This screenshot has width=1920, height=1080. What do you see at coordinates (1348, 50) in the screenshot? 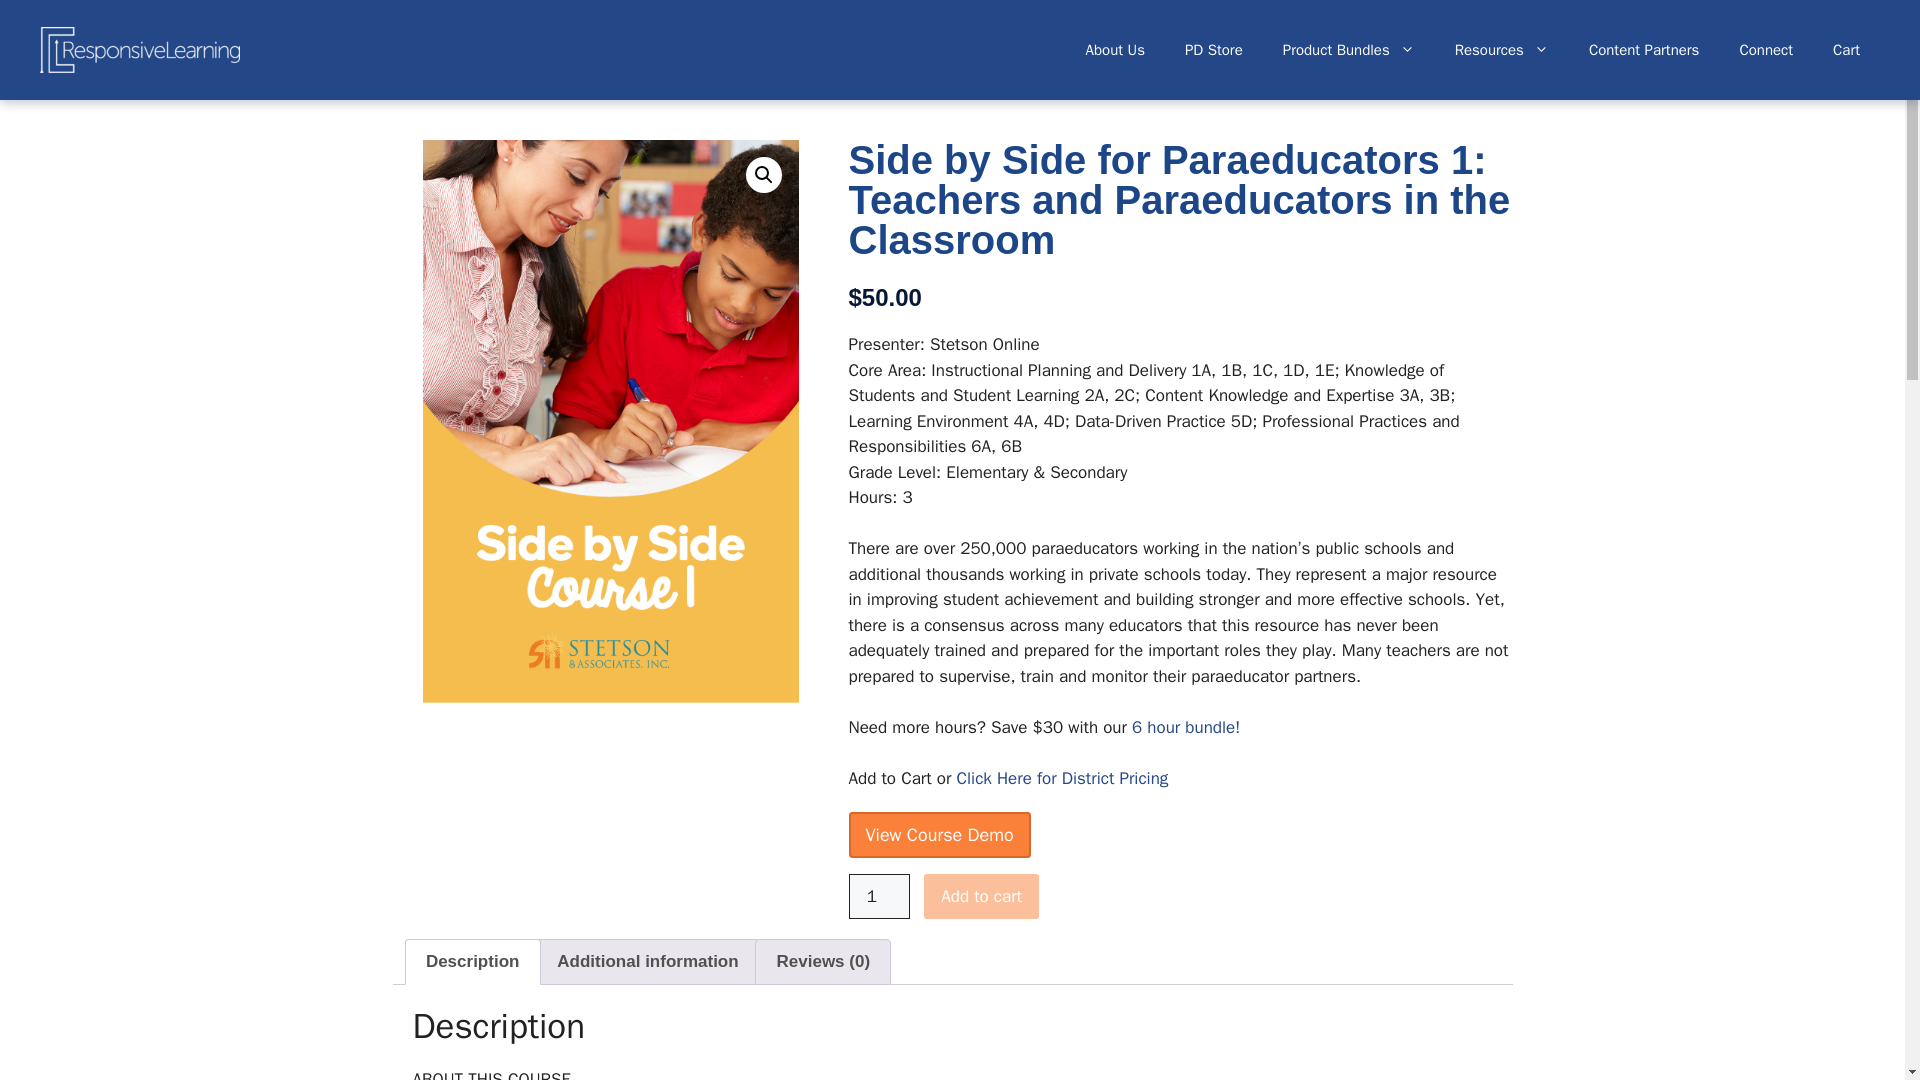
I see `Product Bundles` at bounding box center [1348, 50].